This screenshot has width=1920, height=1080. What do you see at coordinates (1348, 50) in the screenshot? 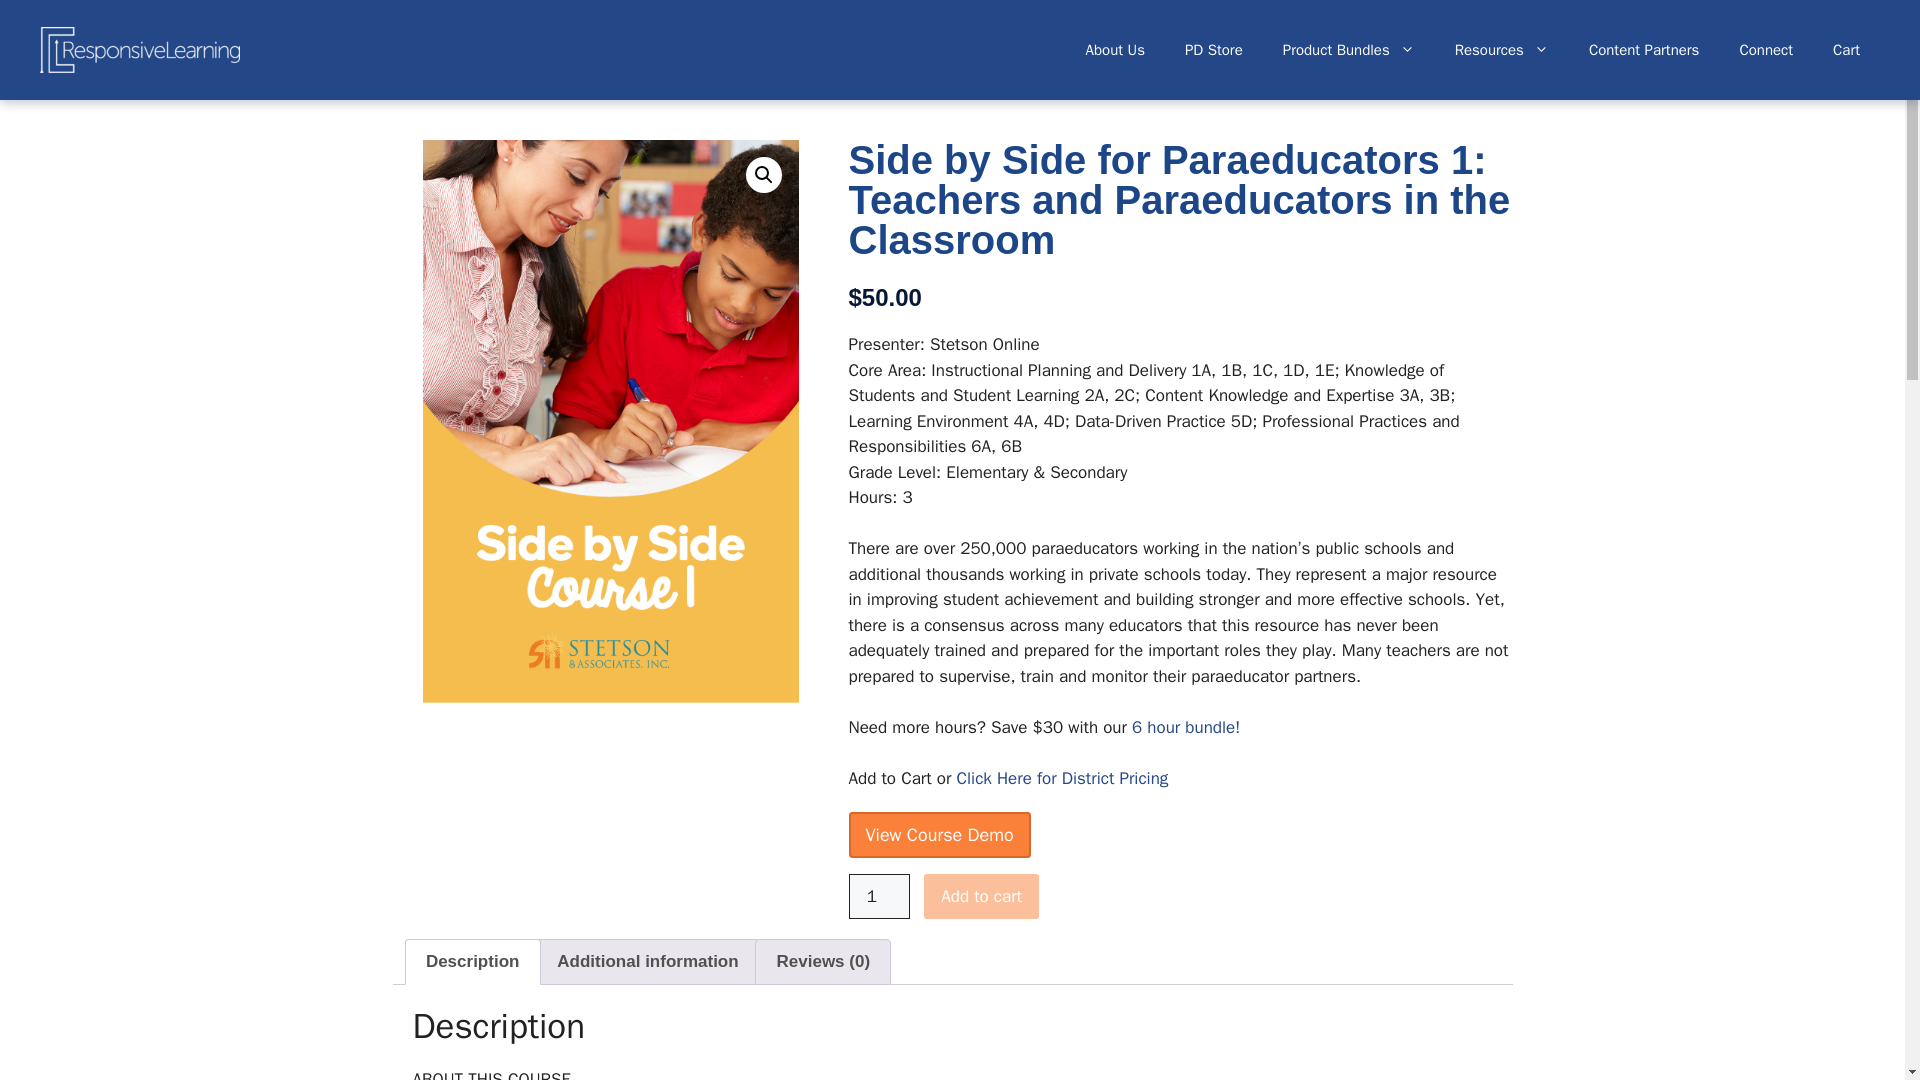
I see `Product Bundles` at bounding box center [1348, 50].